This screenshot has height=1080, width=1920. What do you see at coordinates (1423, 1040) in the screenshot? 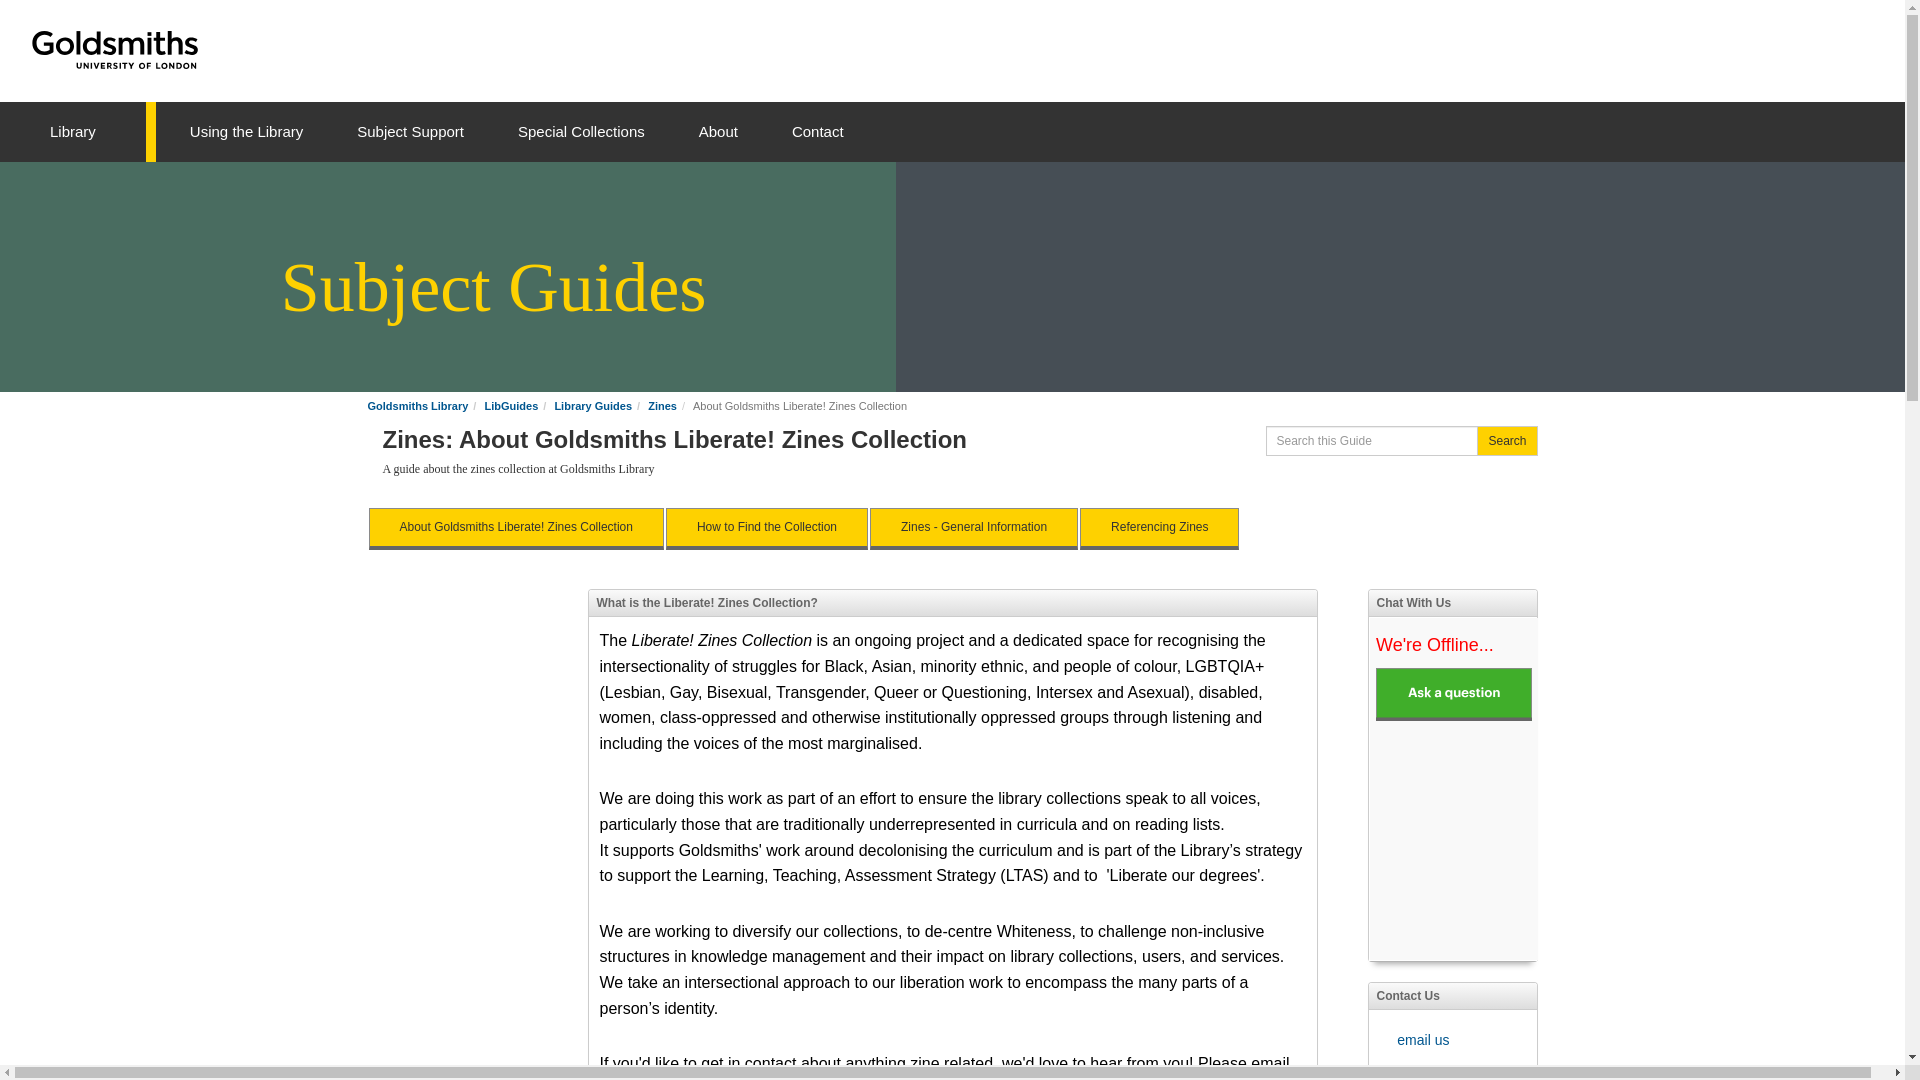
I see `email us` at bounding box center [1423, 1040].